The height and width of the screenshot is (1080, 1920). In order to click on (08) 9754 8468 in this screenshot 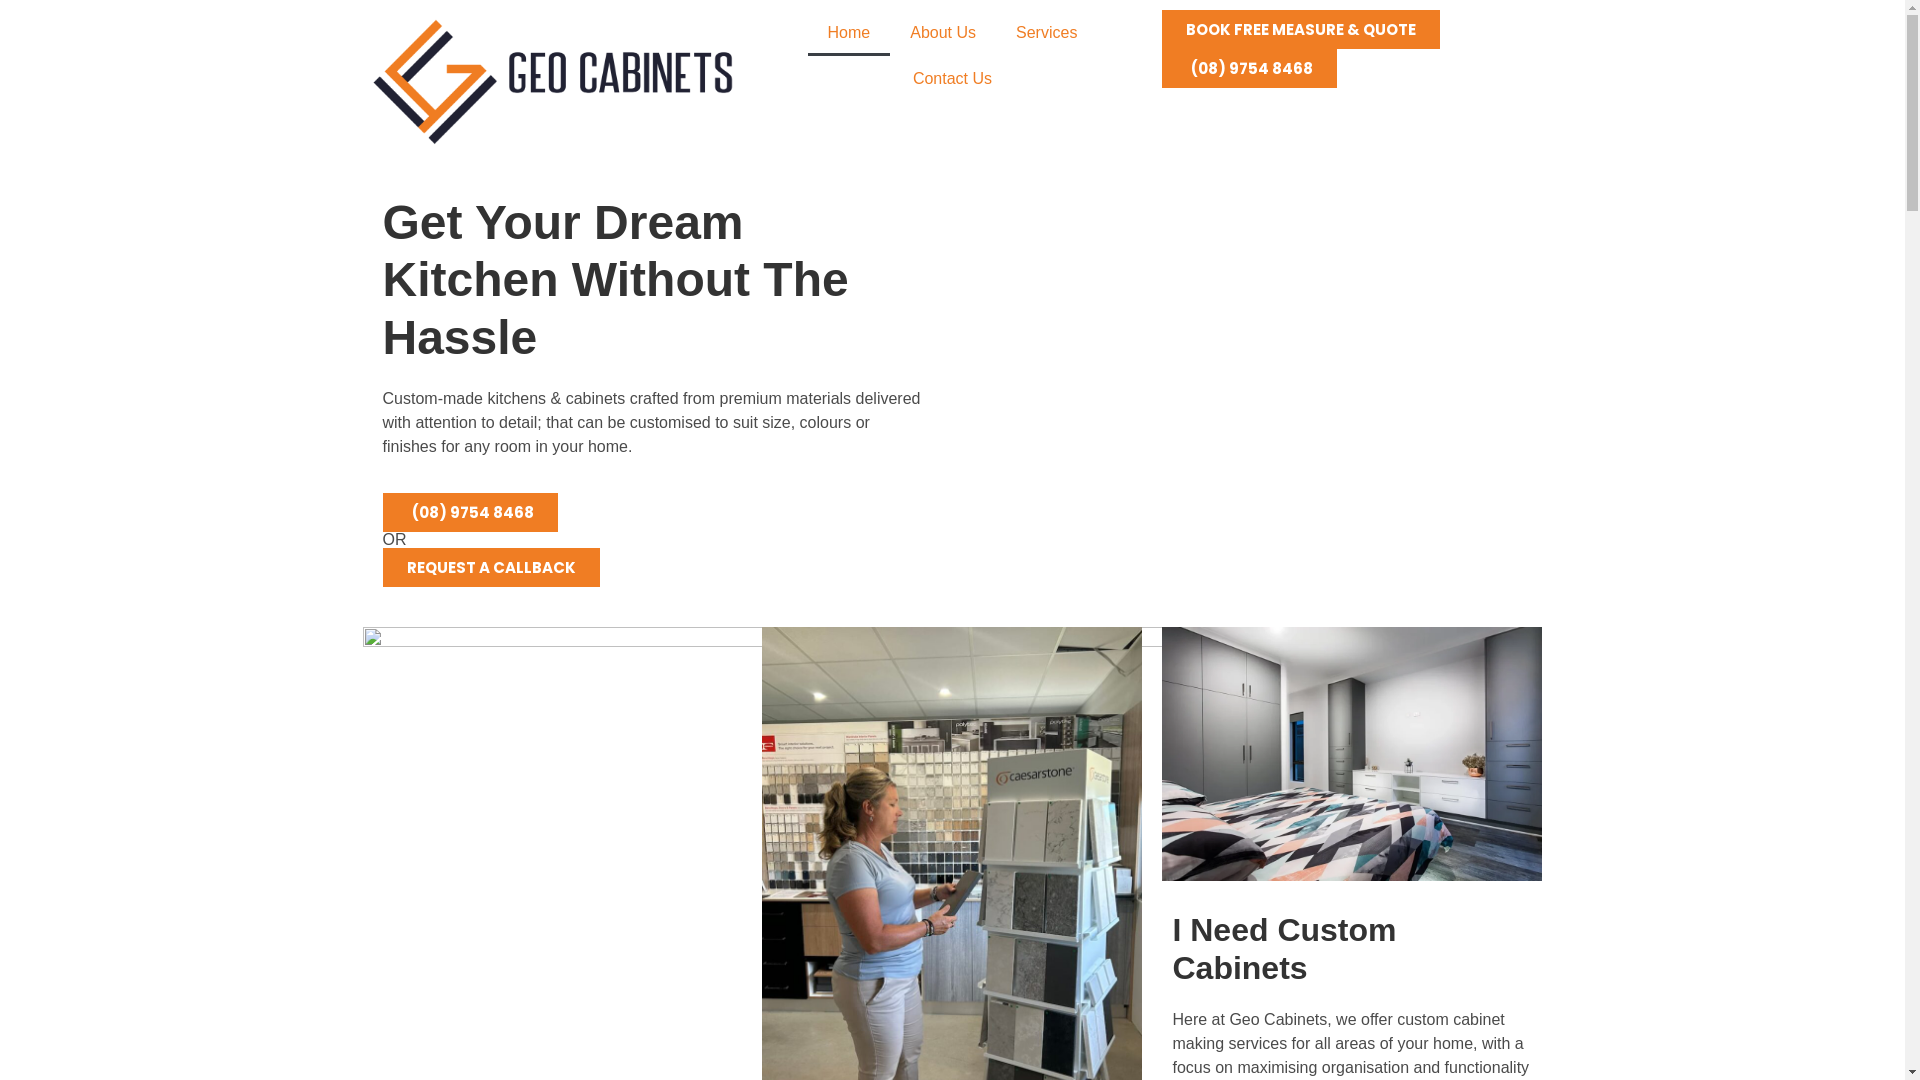, I will do `click(1250, 68)`.